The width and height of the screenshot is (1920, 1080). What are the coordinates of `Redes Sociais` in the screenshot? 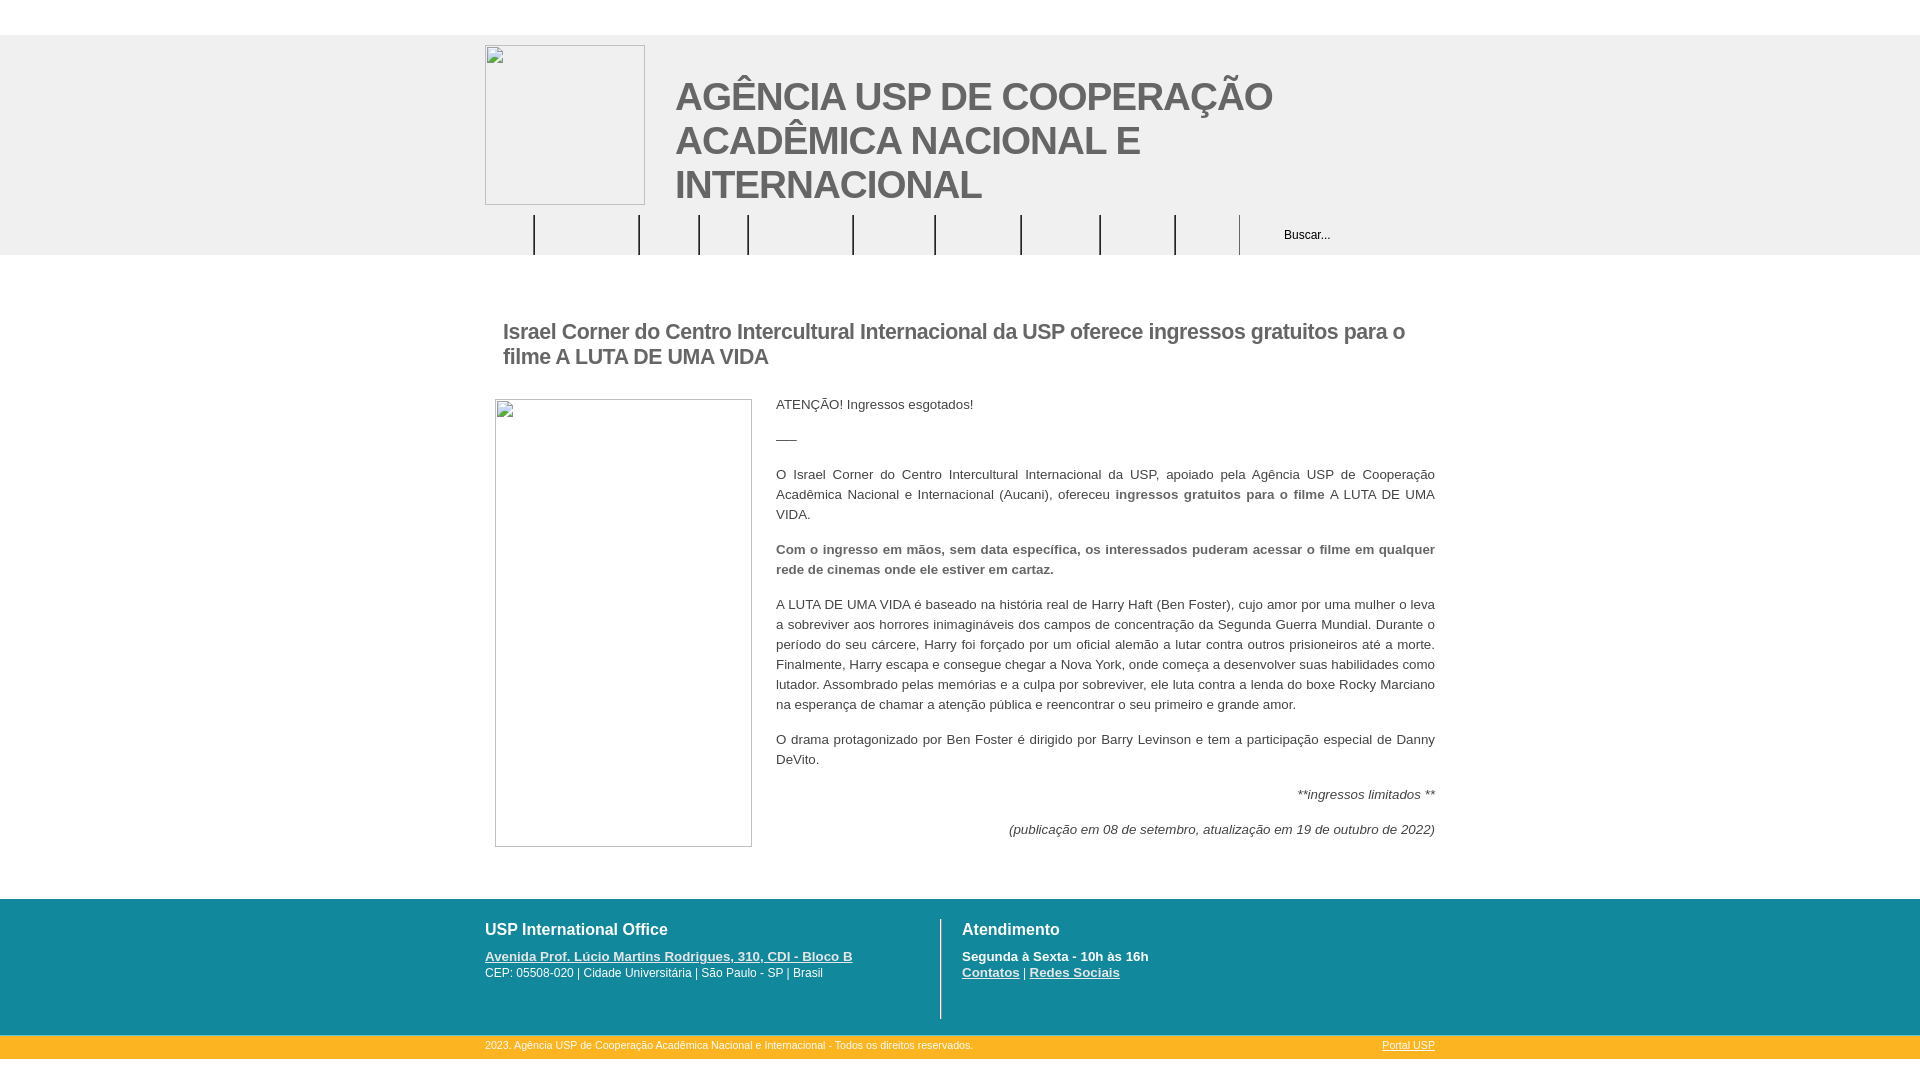 It's located at (1075, 972).